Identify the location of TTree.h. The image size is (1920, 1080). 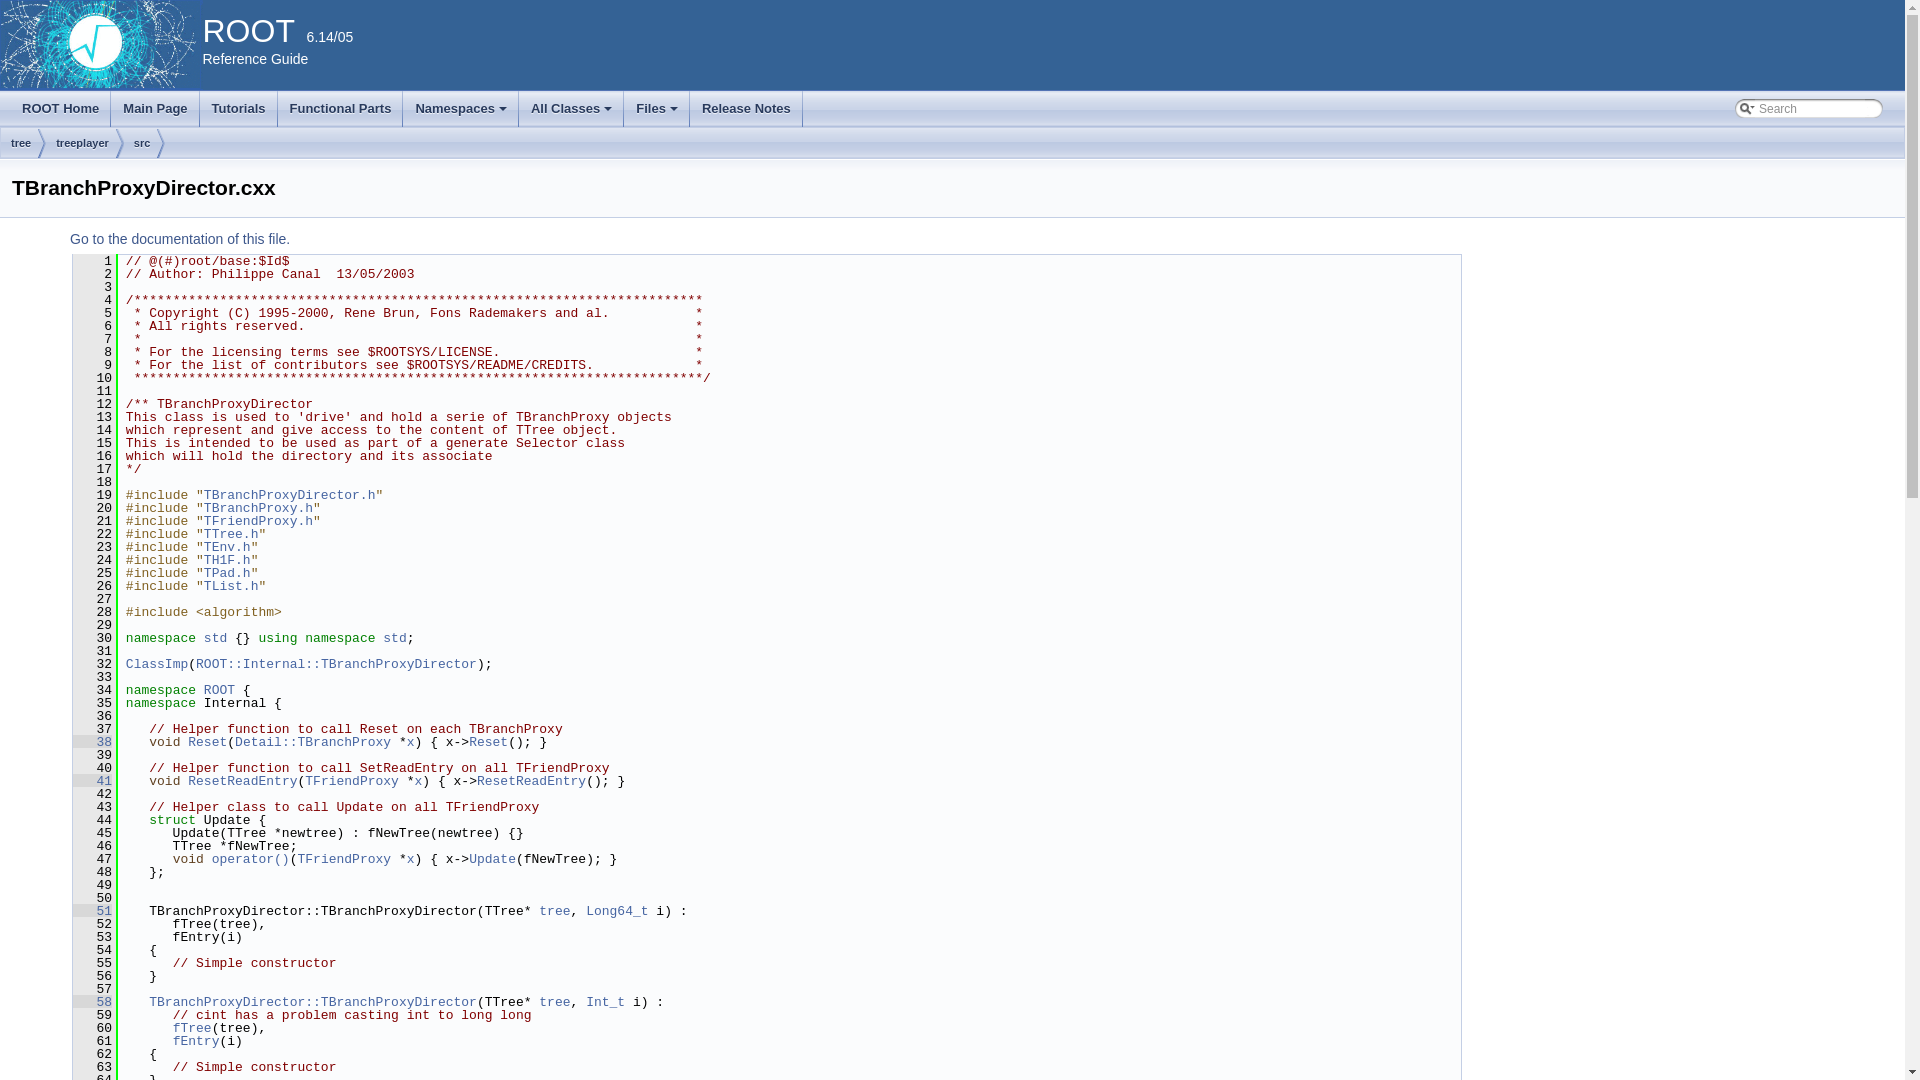
(232, 534).